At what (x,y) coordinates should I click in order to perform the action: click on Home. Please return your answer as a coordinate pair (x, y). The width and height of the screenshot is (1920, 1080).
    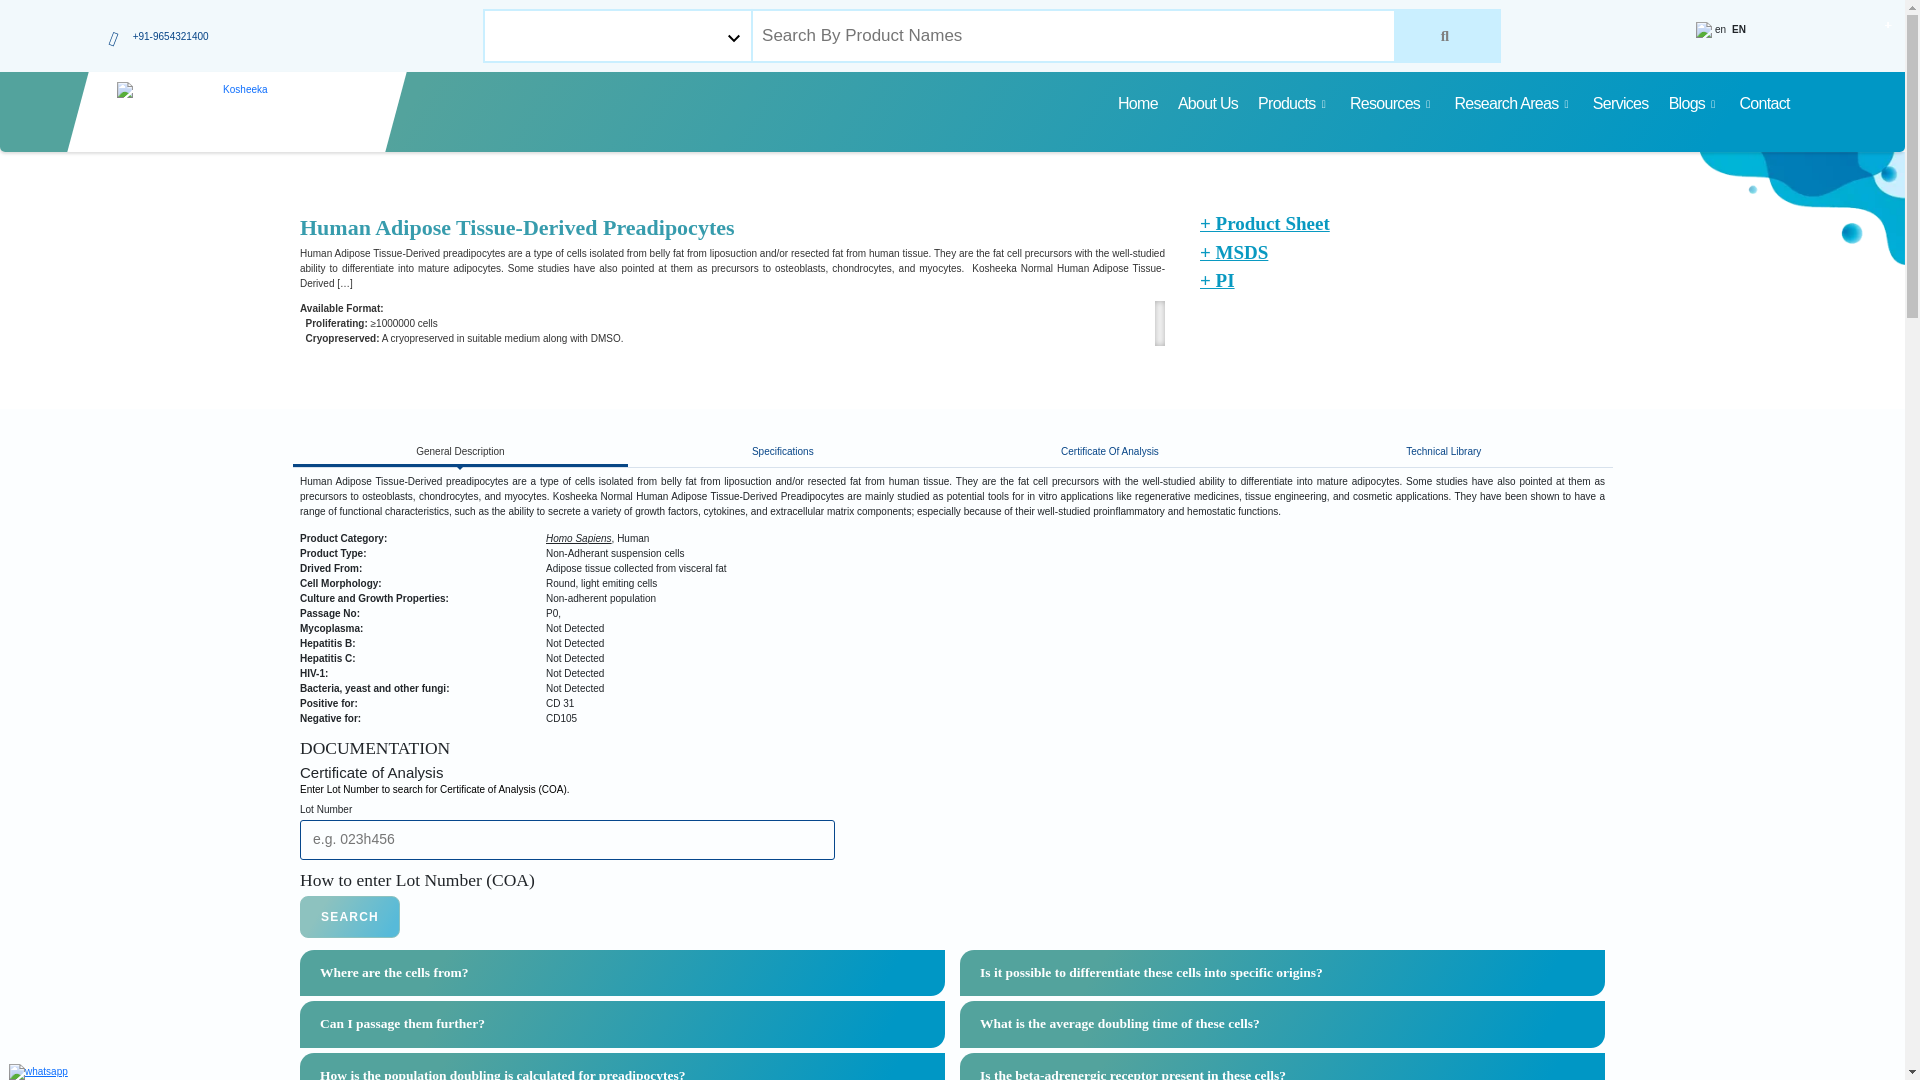
    Looking at the image, I should click on (1137, 104).